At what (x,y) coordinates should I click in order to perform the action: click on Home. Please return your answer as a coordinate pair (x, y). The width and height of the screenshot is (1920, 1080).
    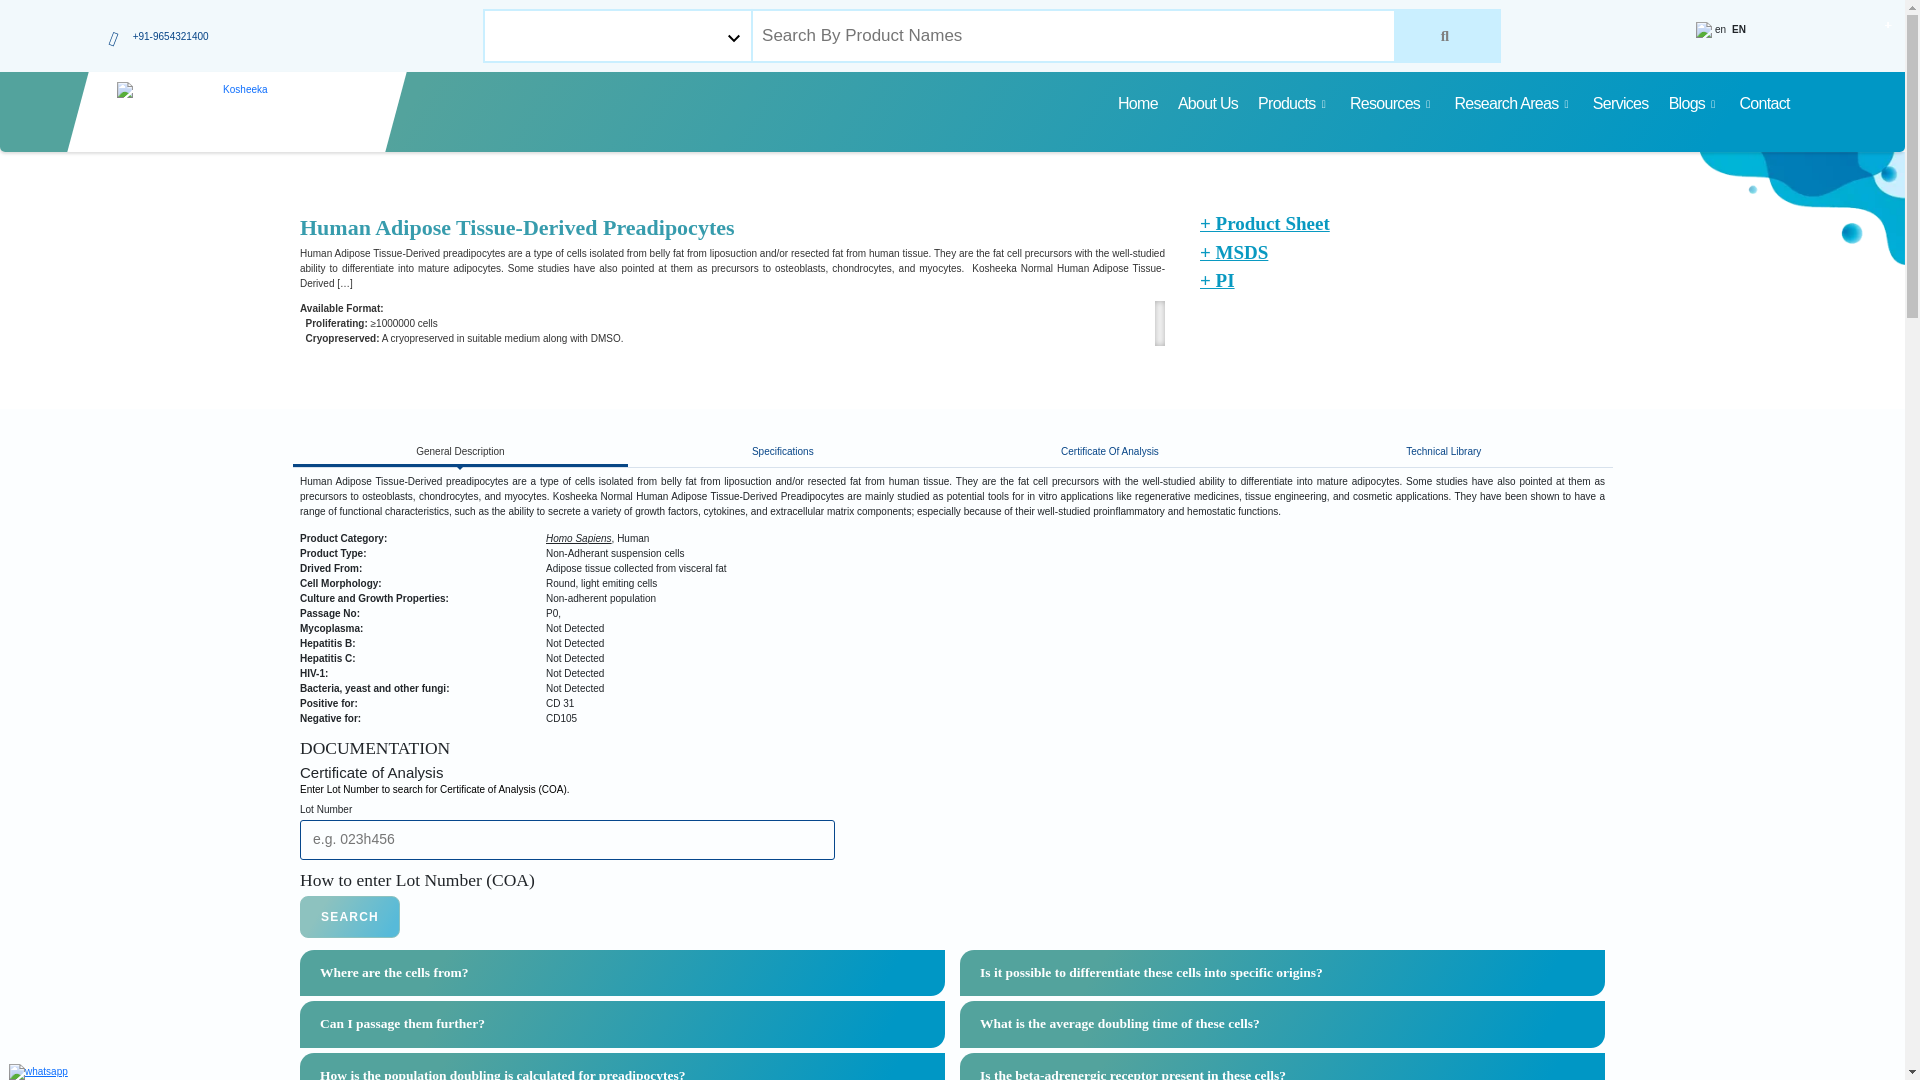
    Looking at the image, I should click on (1137, 104).